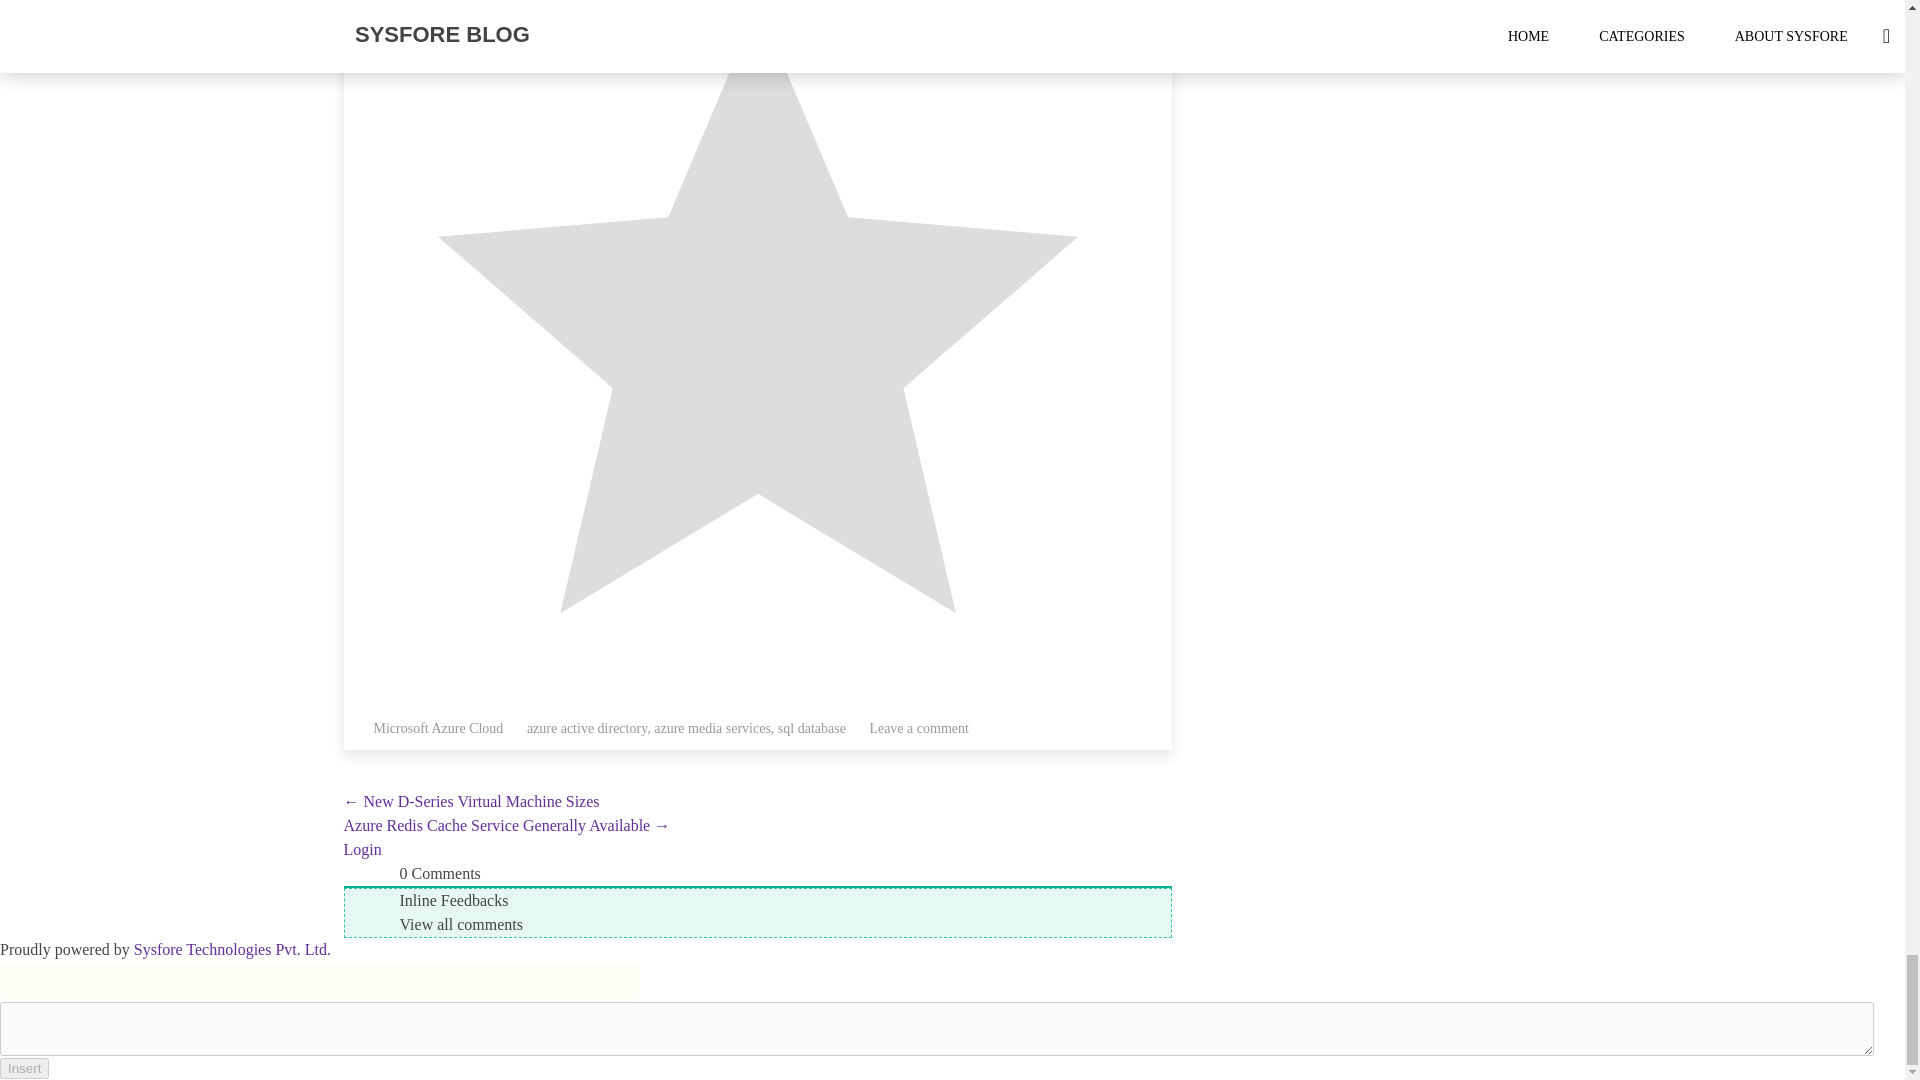 This screenshot has height=1080, width=1920. I want to click on azure active directory, so click(586, 728).